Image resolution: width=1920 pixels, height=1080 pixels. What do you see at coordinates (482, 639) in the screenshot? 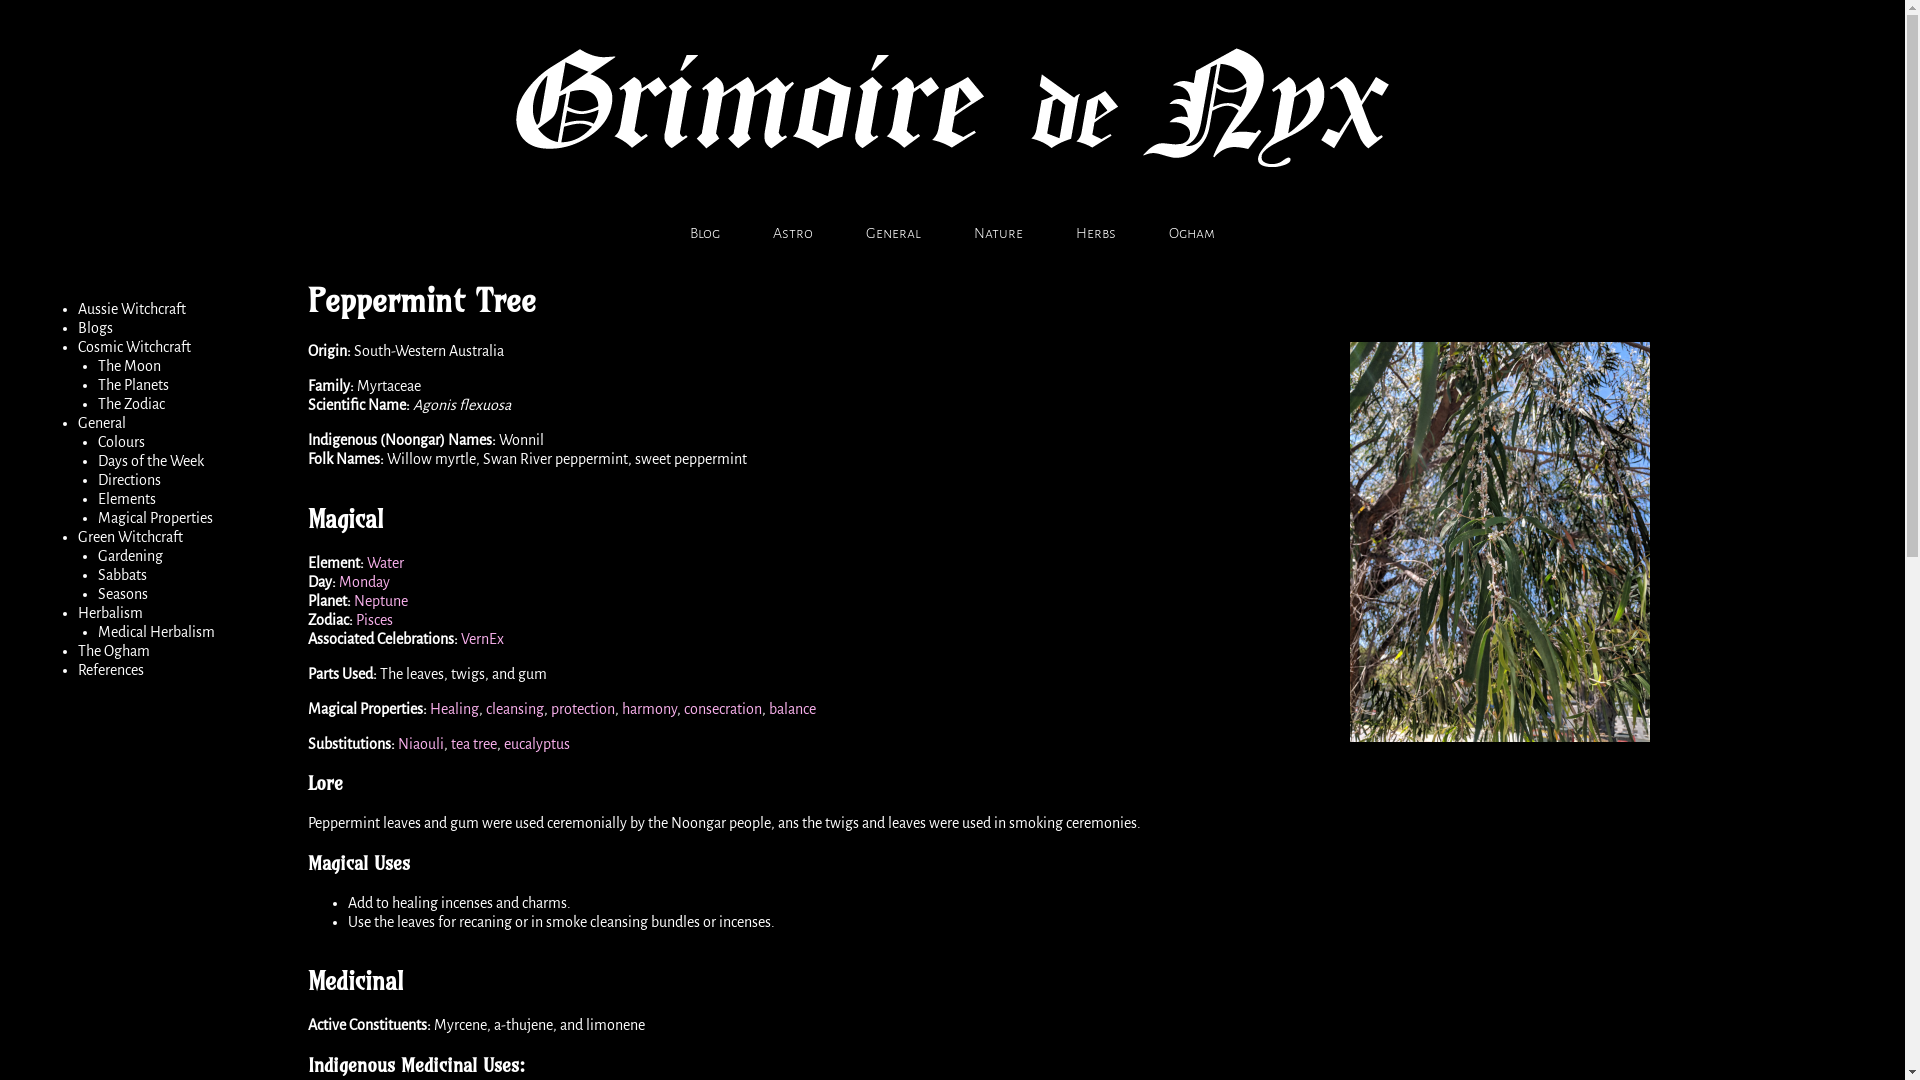
I see `VernEx` at bounding box center [482, 639].